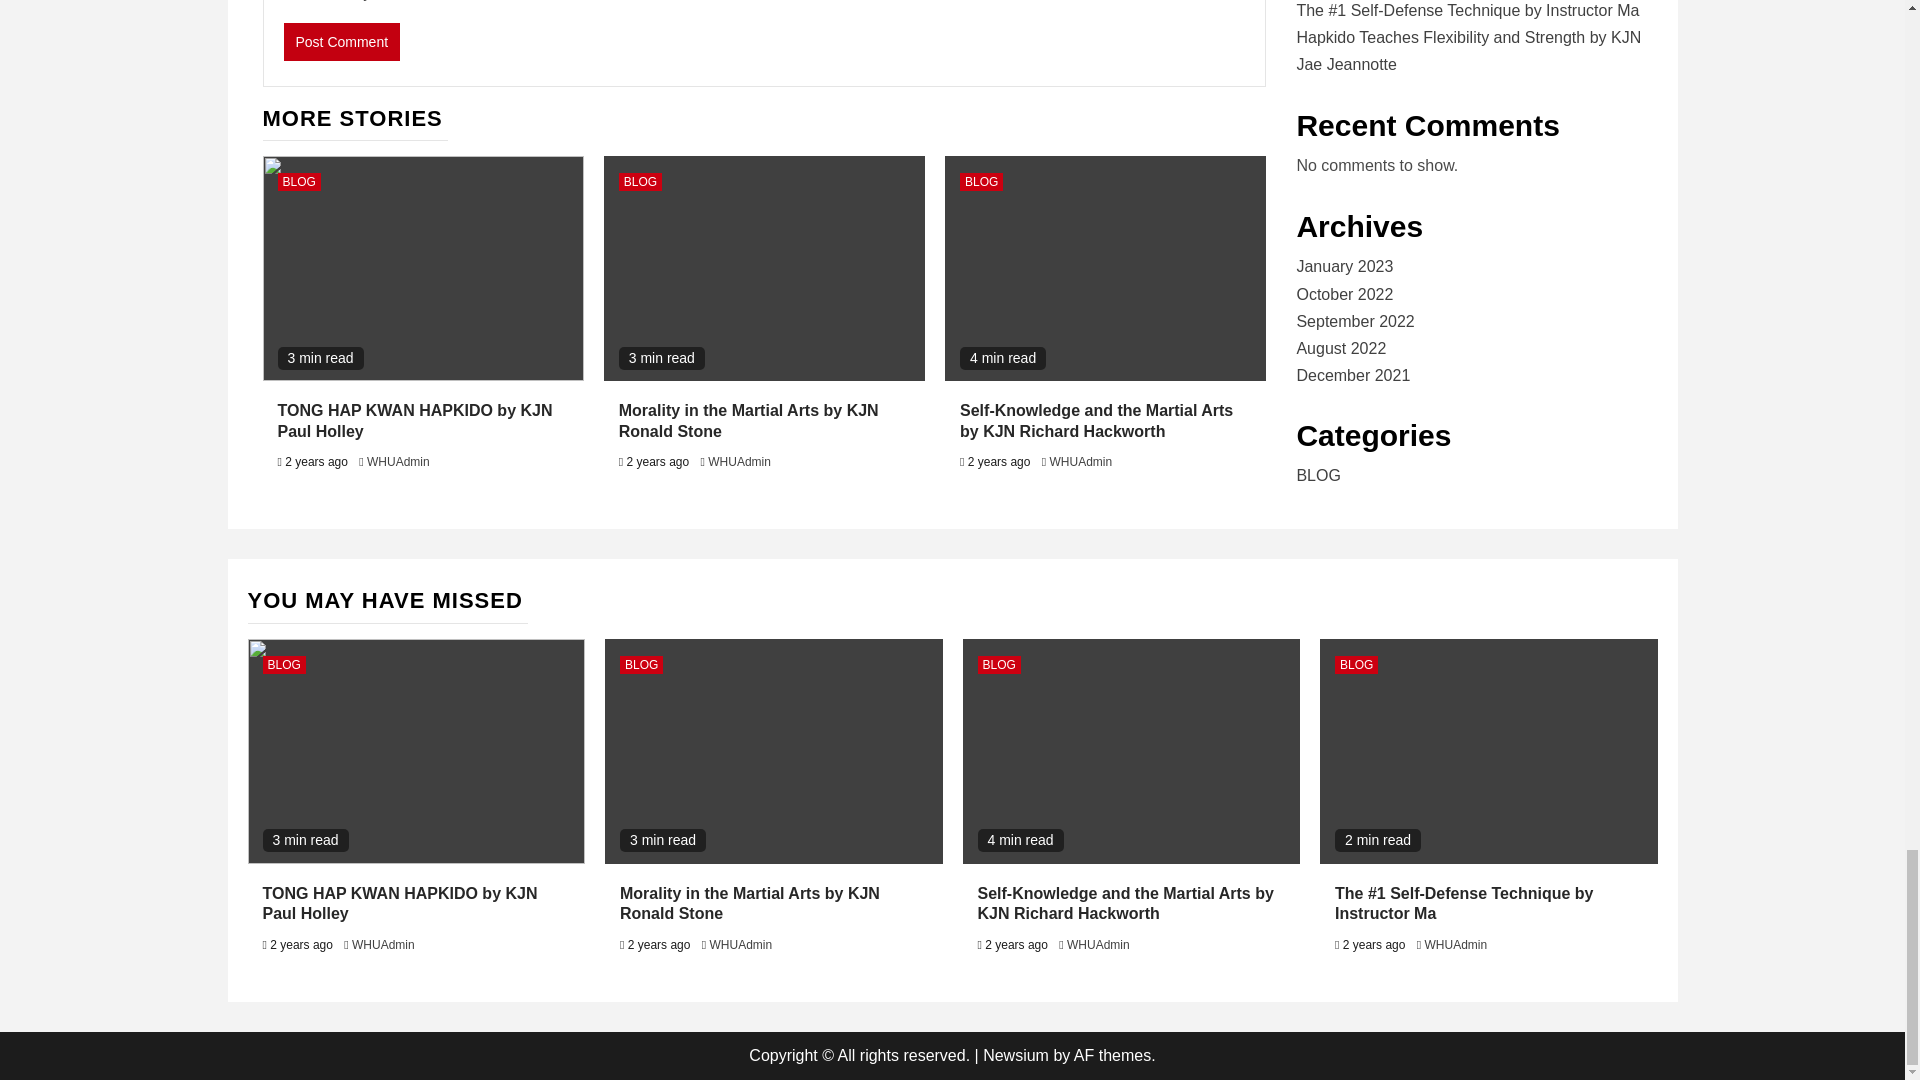  I want to click on BLOG, so click(981, 182).